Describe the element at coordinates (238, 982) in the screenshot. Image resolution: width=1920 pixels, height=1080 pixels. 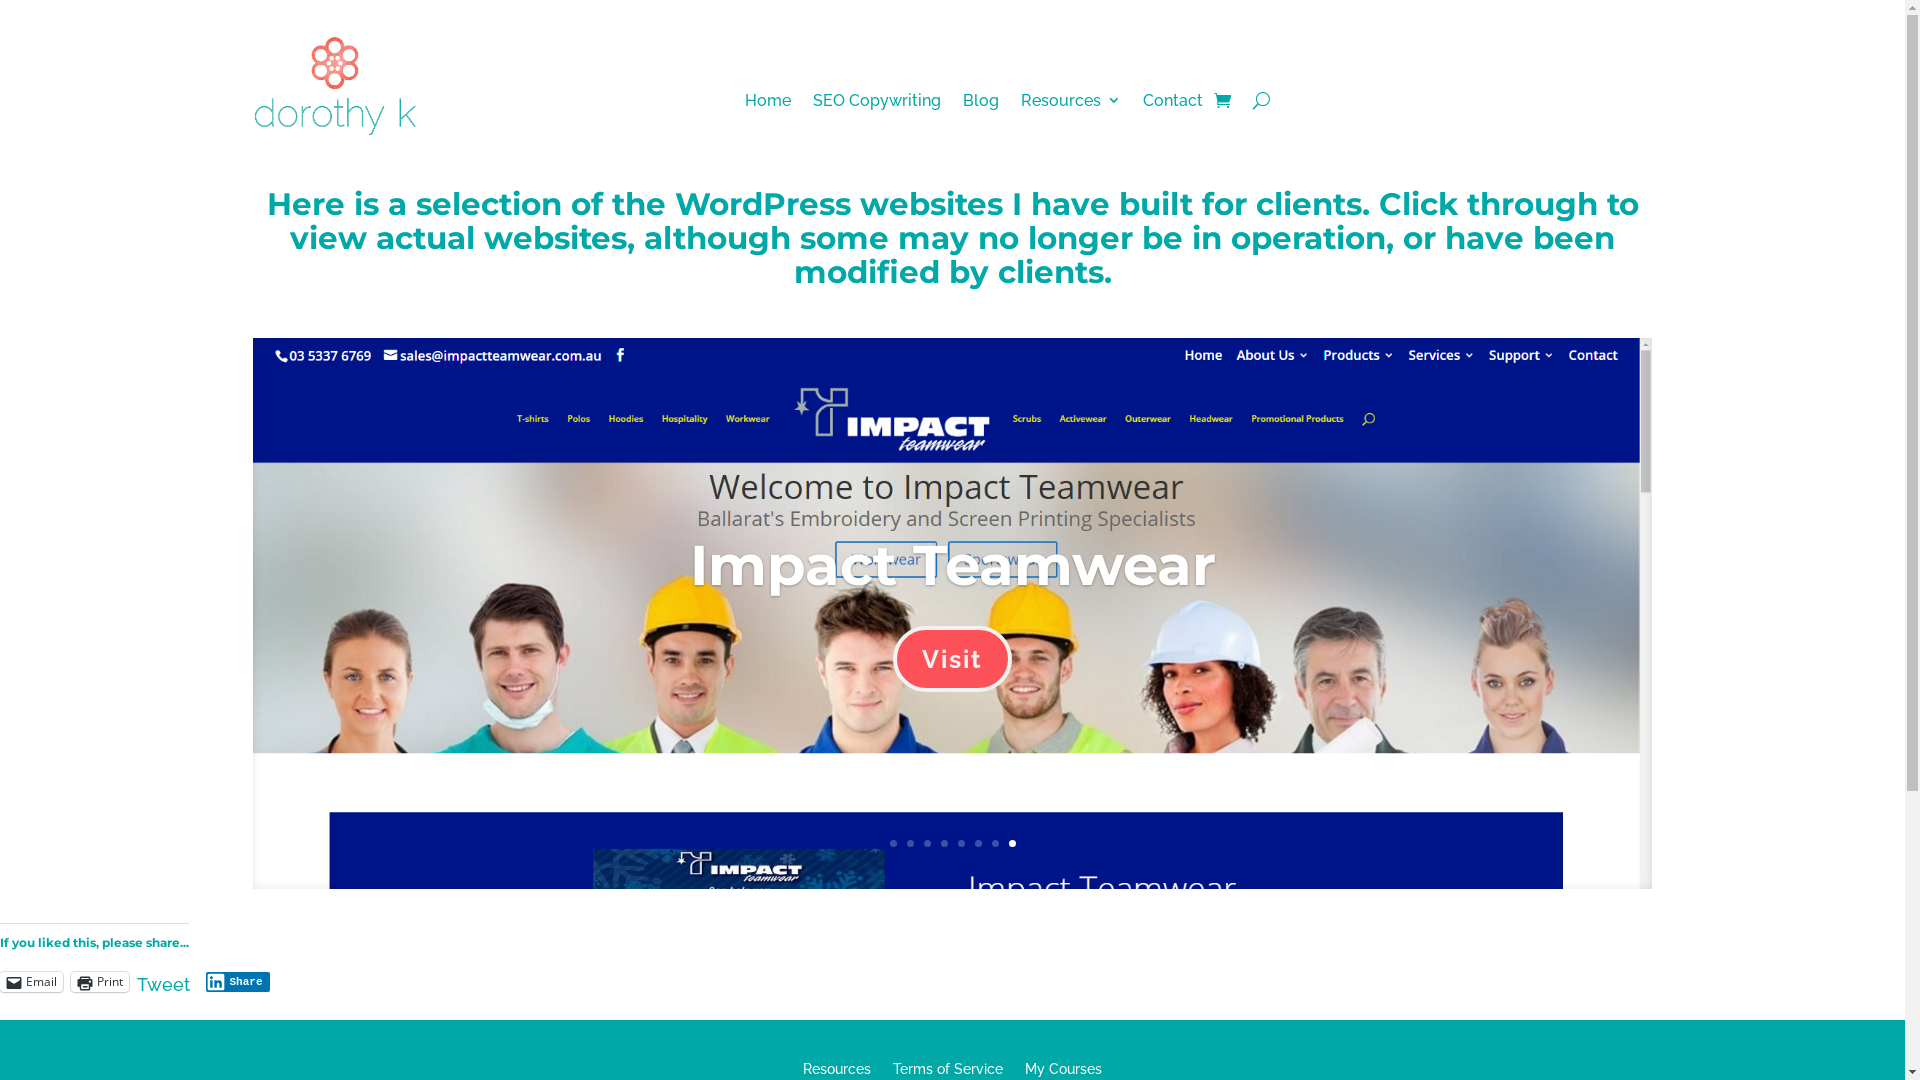
I see `Share` at that location.